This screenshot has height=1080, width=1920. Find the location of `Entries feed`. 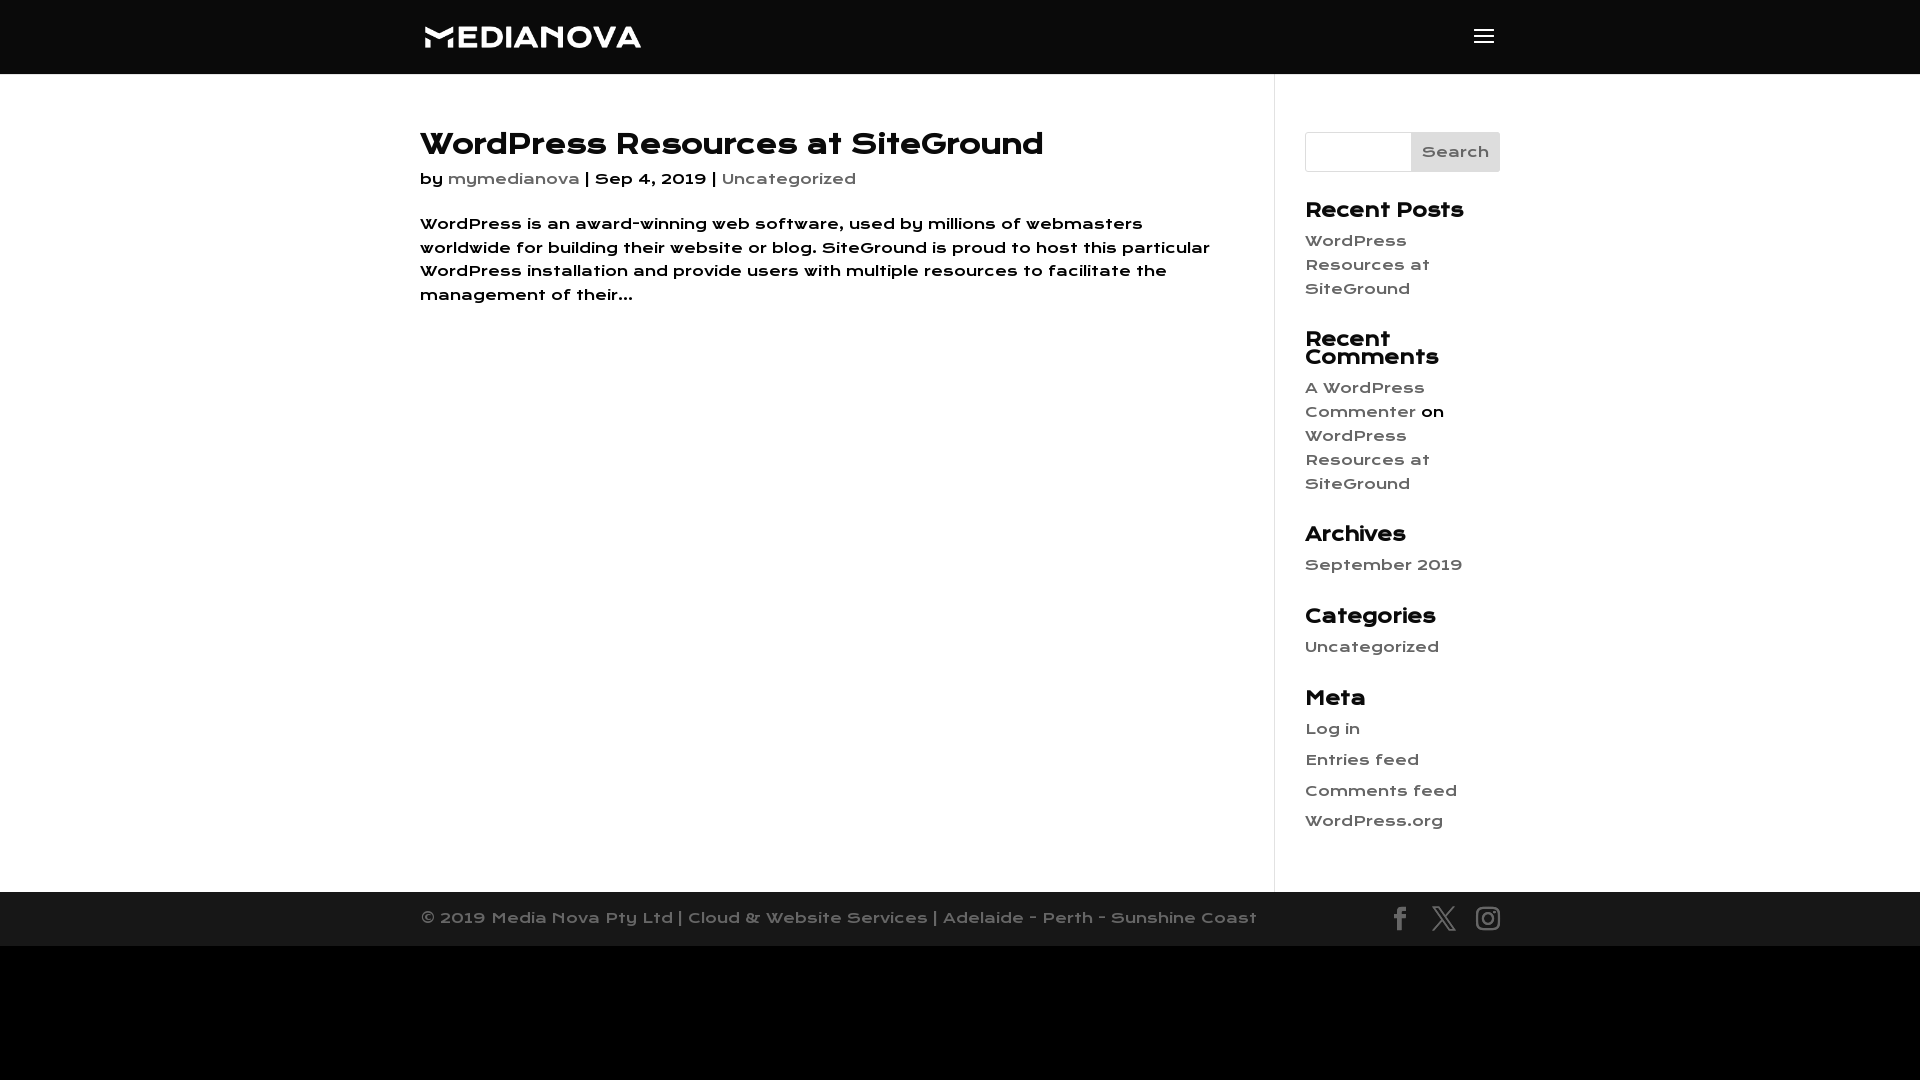

Entries feed is located at coordinates (1362, 760).